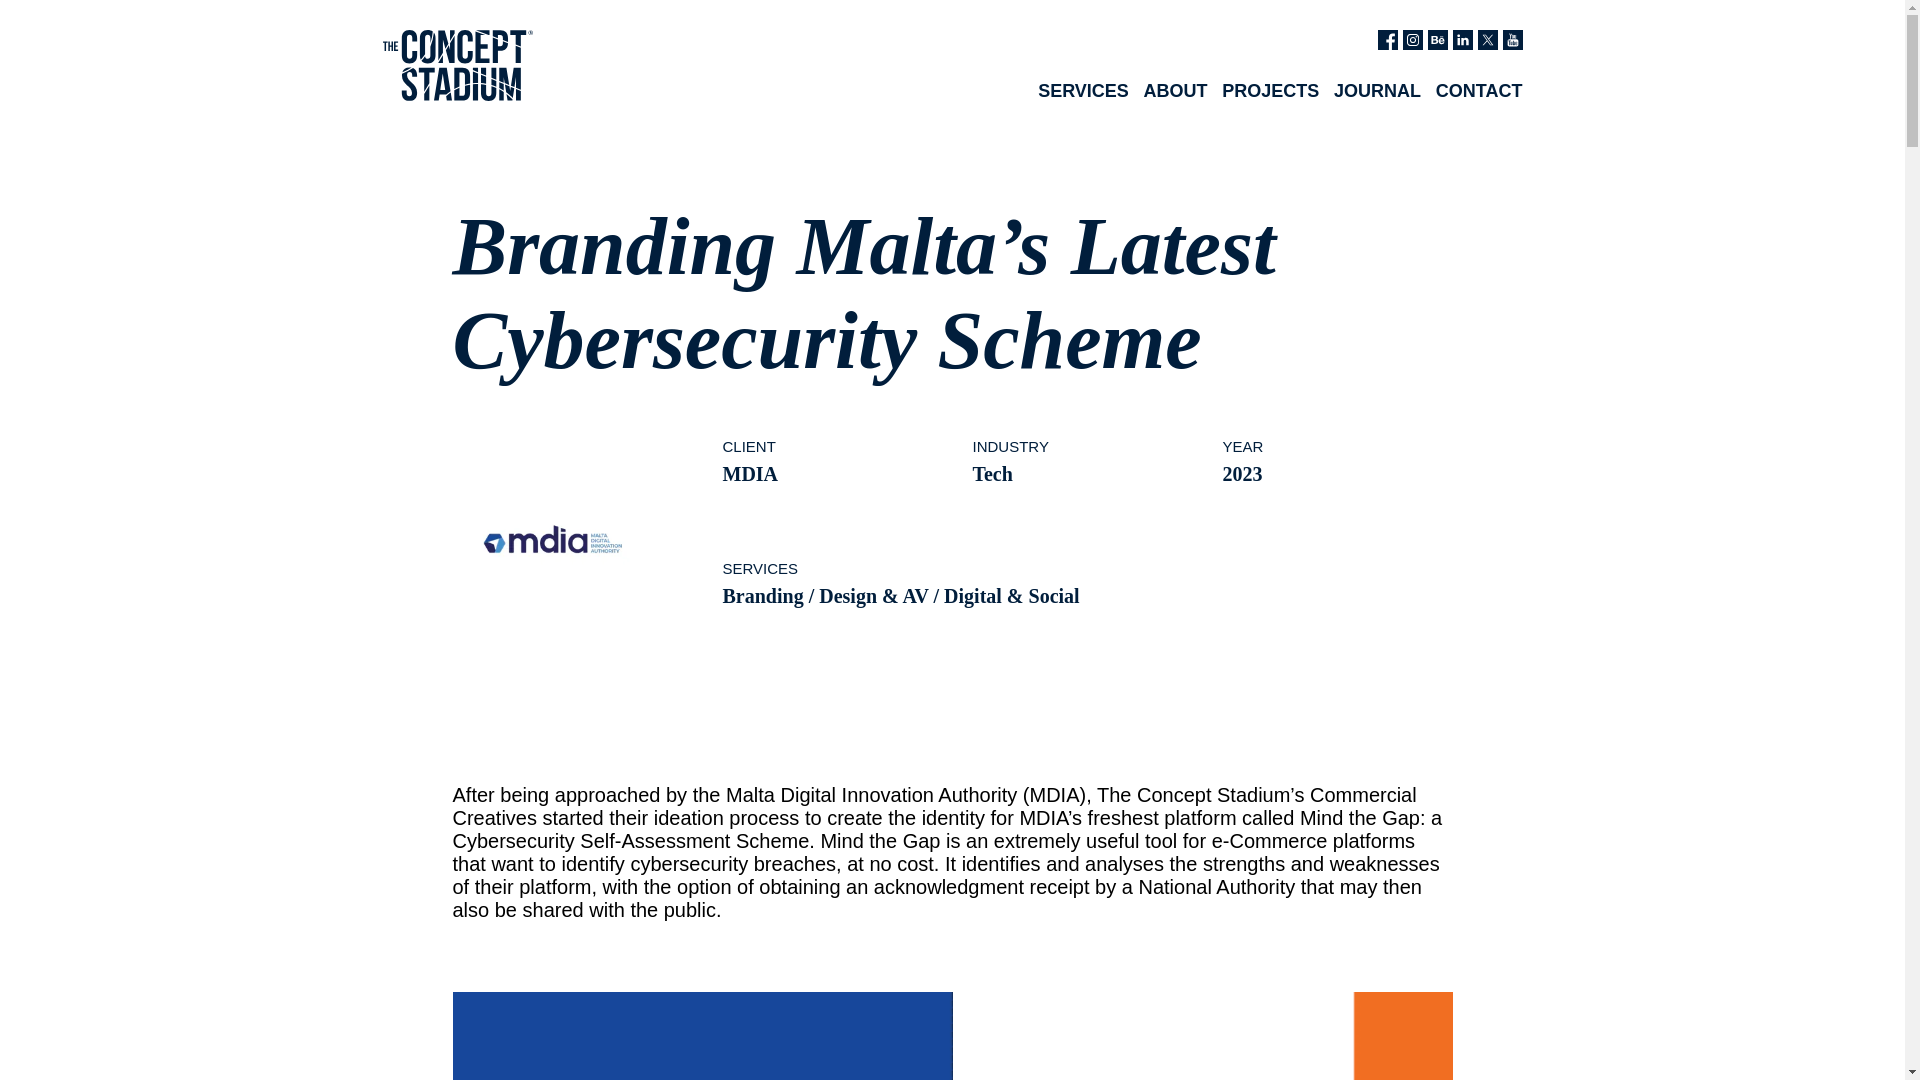 The image size is (1920, 1080). Describe the element at coordinates (456, 95) in the screenshot. I see `The Concept Stadium logo rgb Black` at that location.